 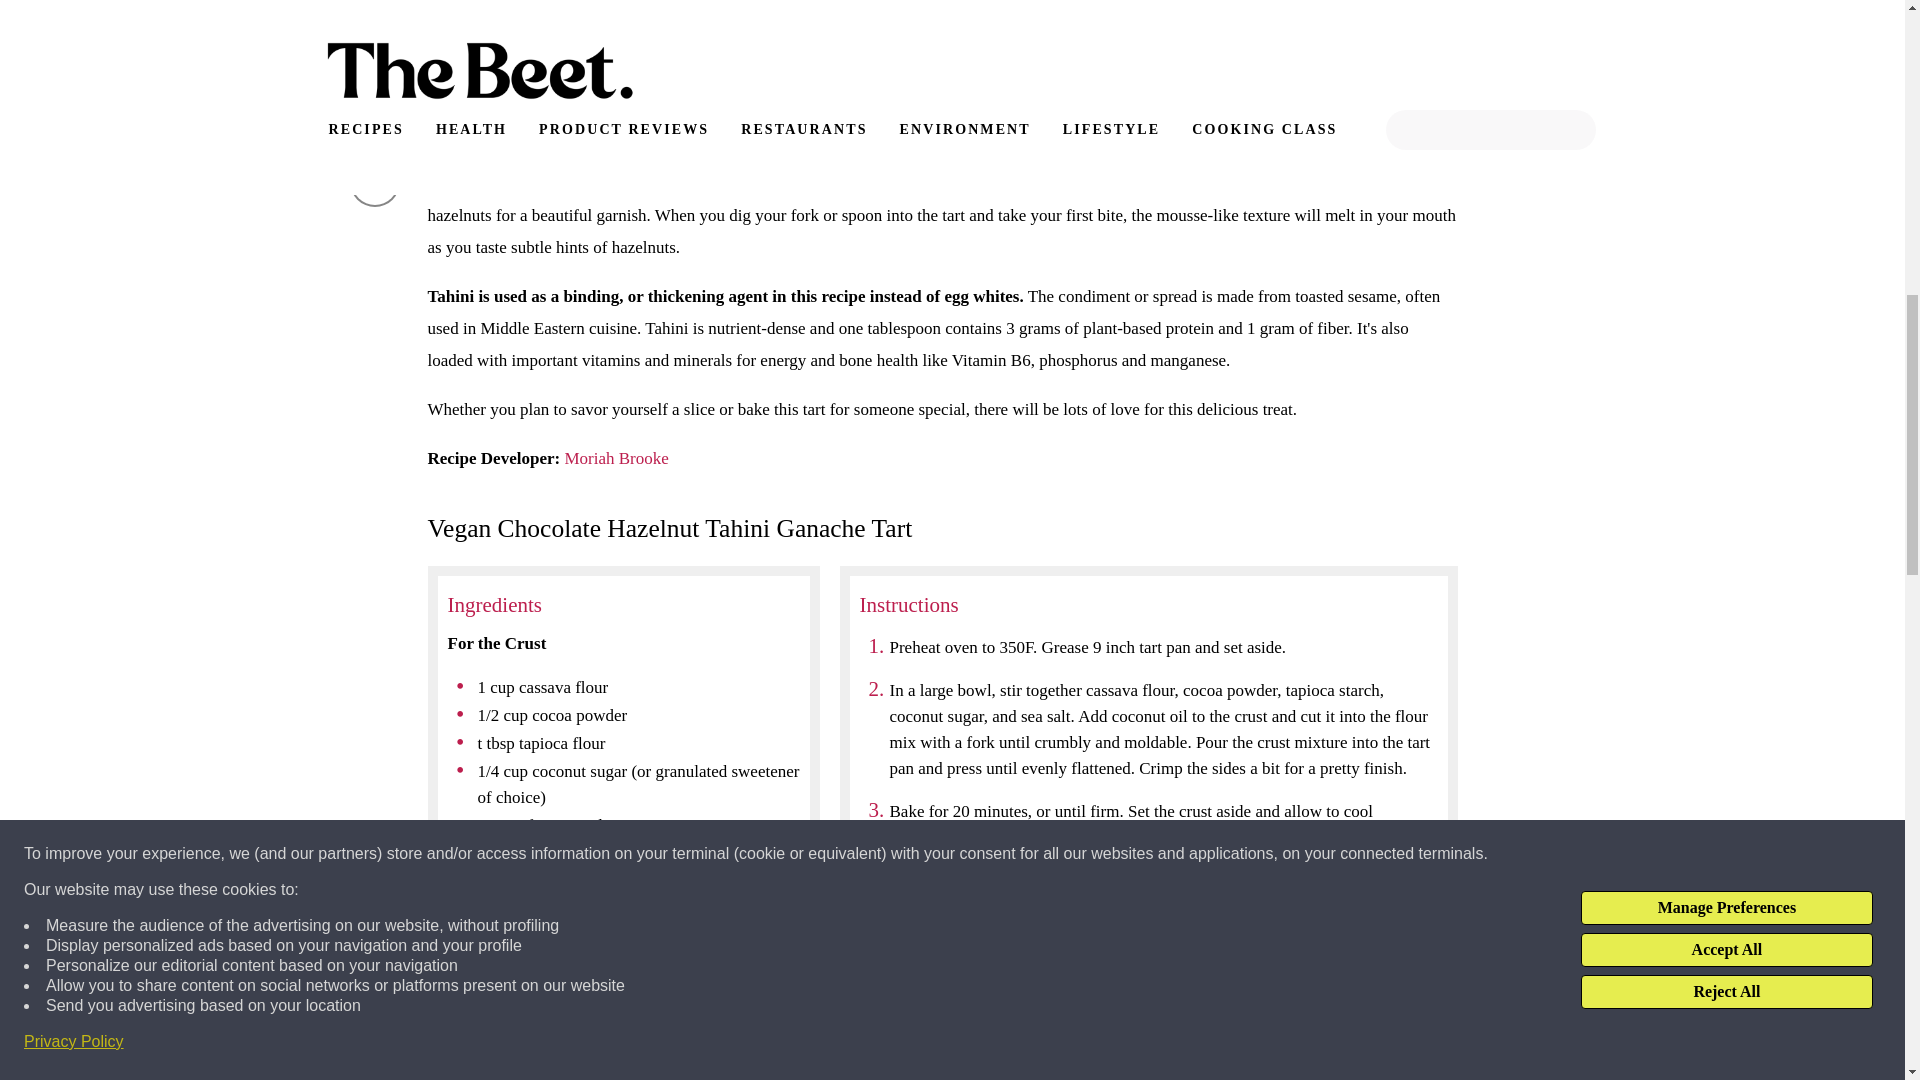 I want to click on Print this page, so click(x=374, y=182).